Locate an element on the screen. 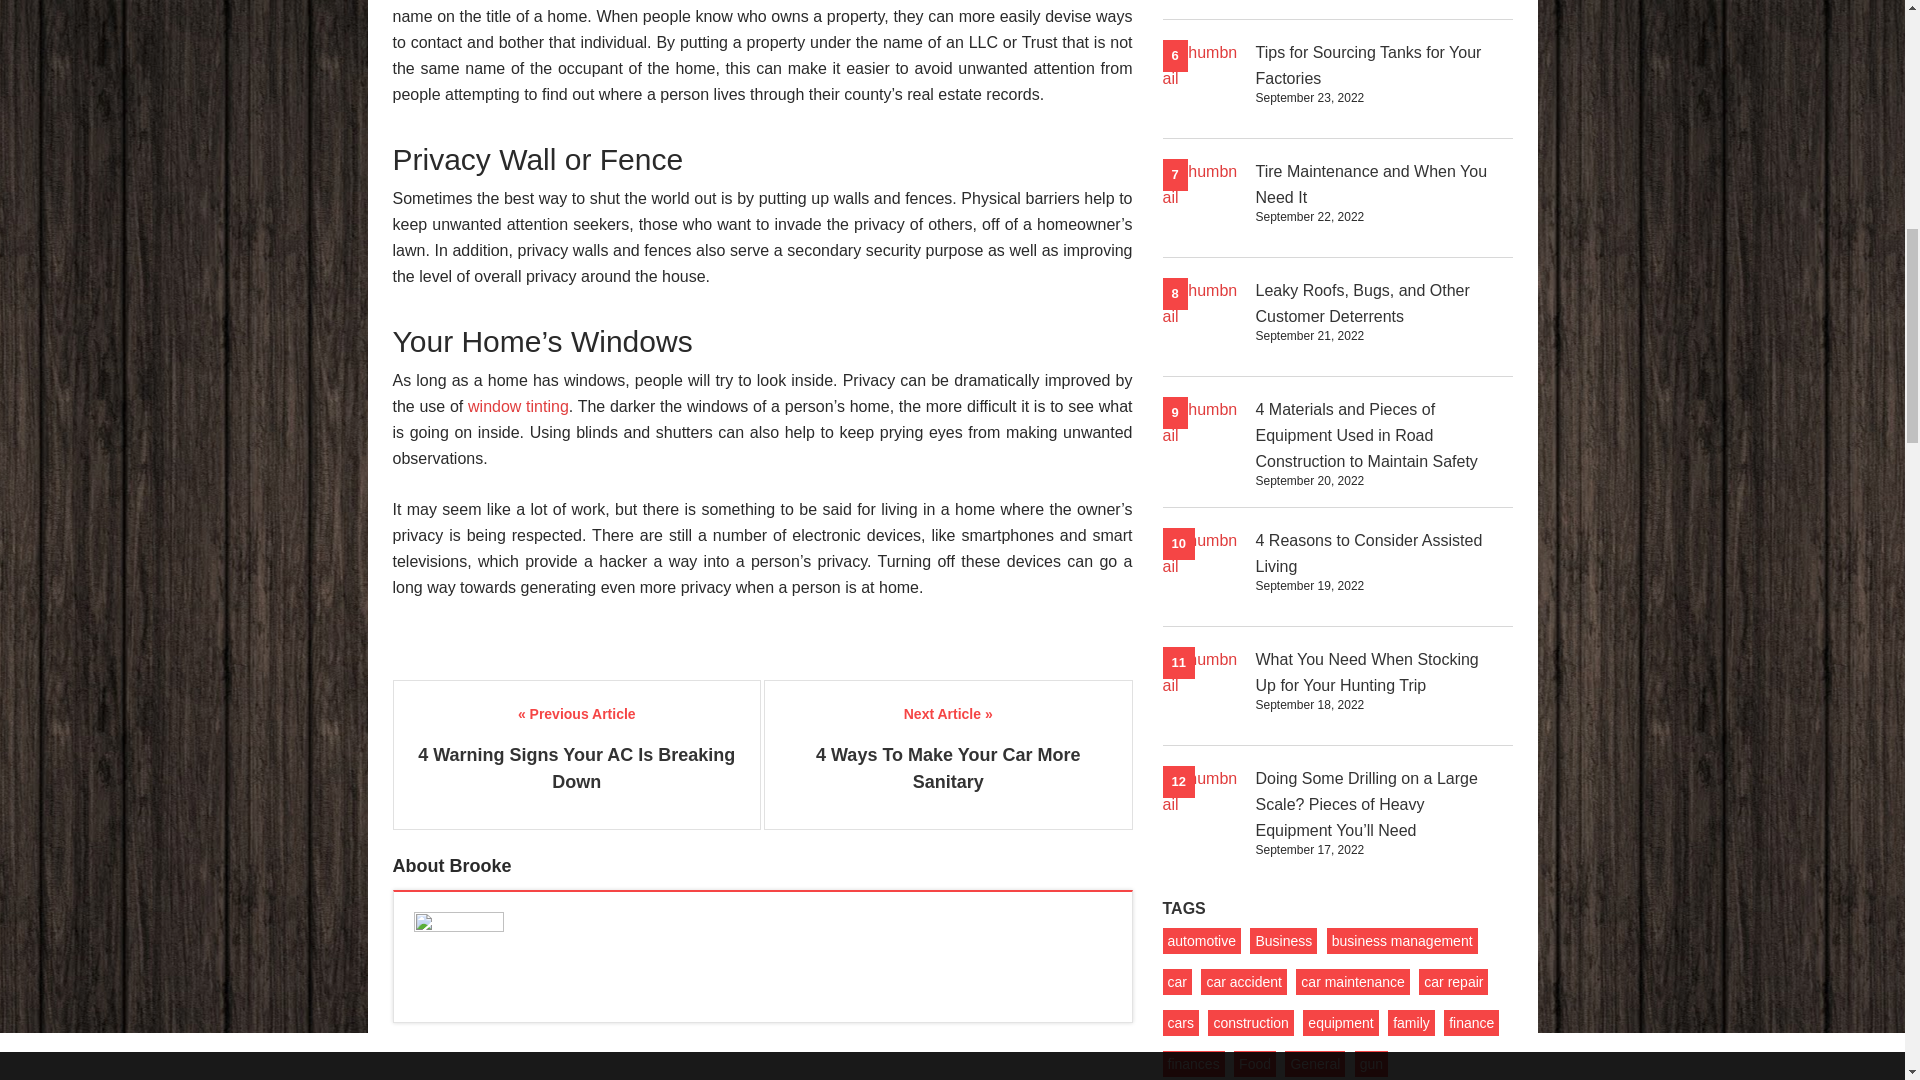 This screenshot has height=1080, width=1920. window tinting is located at coordinates (515, 406).